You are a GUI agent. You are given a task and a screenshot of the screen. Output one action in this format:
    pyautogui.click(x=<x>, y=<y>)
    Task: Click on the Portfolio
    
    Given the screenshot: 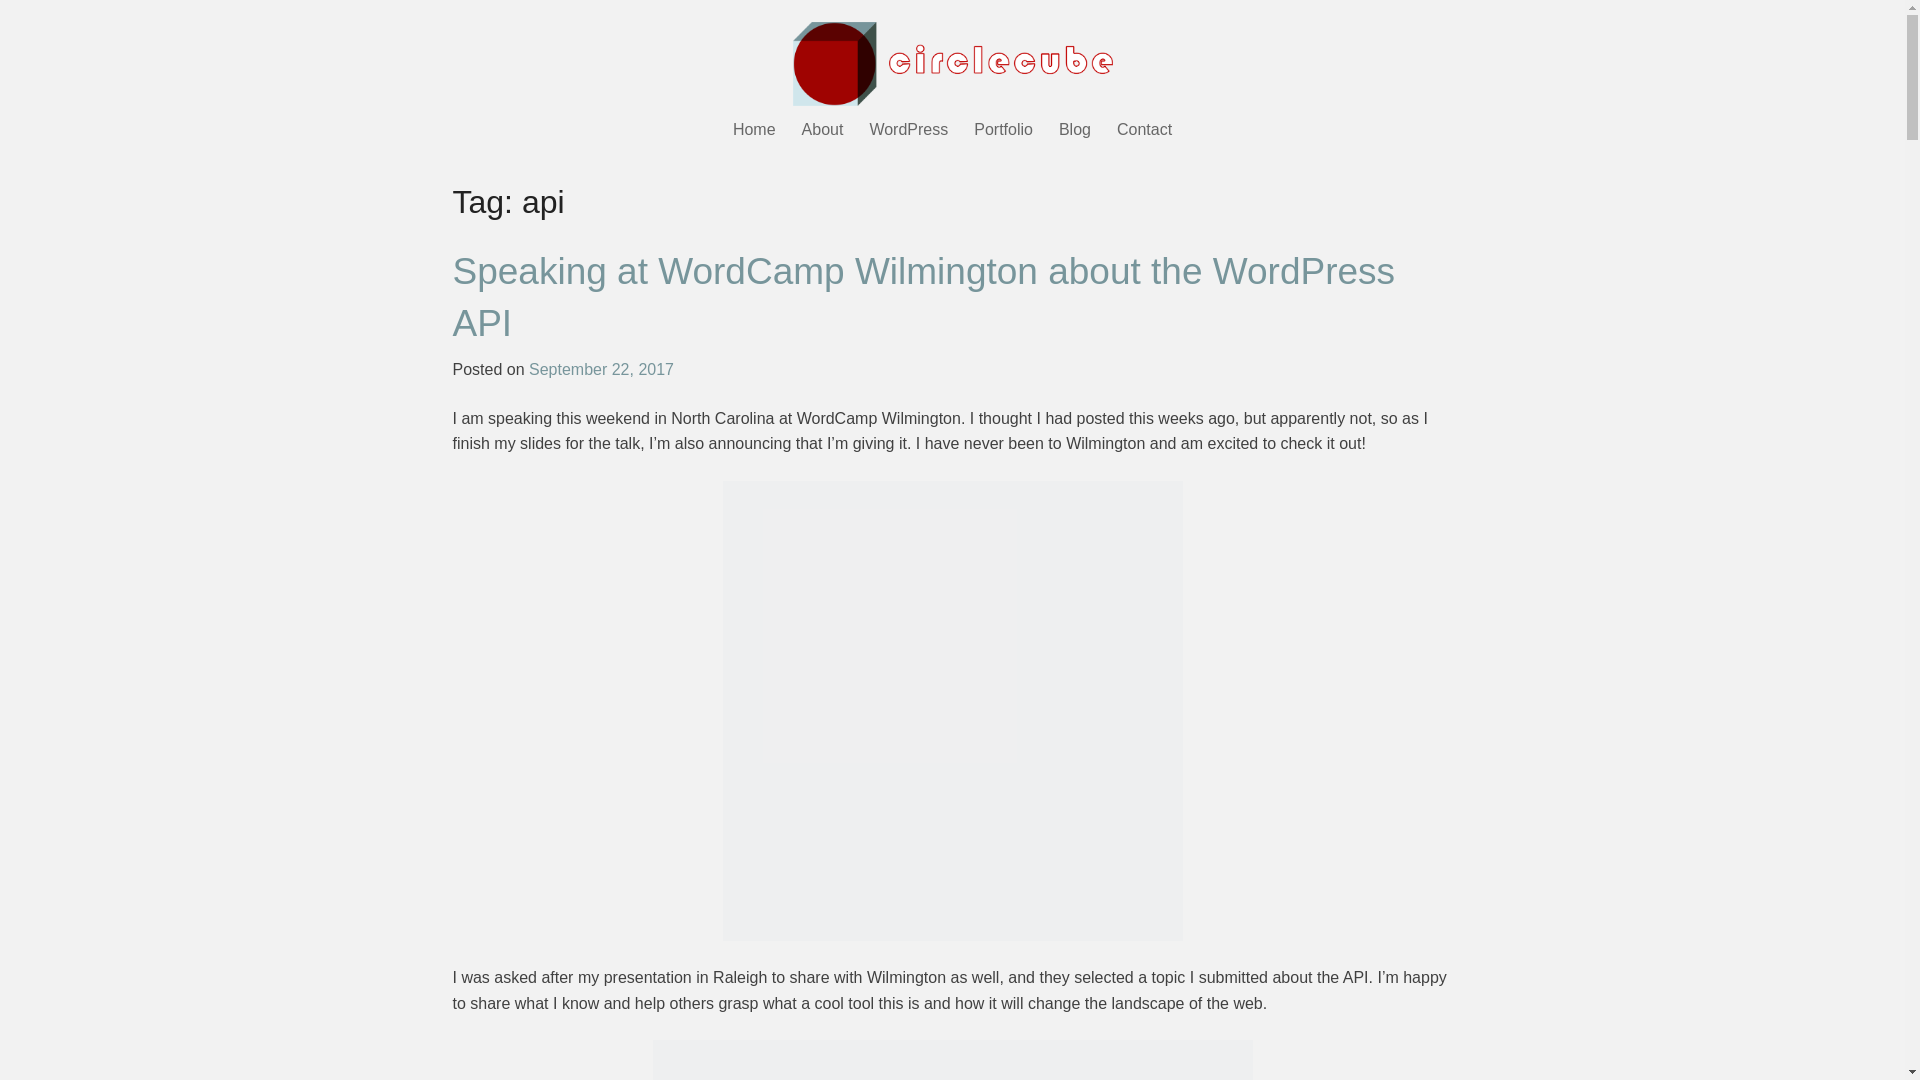 What is the action you would take?
    pyautogui.click(x=1004, y=133)
    